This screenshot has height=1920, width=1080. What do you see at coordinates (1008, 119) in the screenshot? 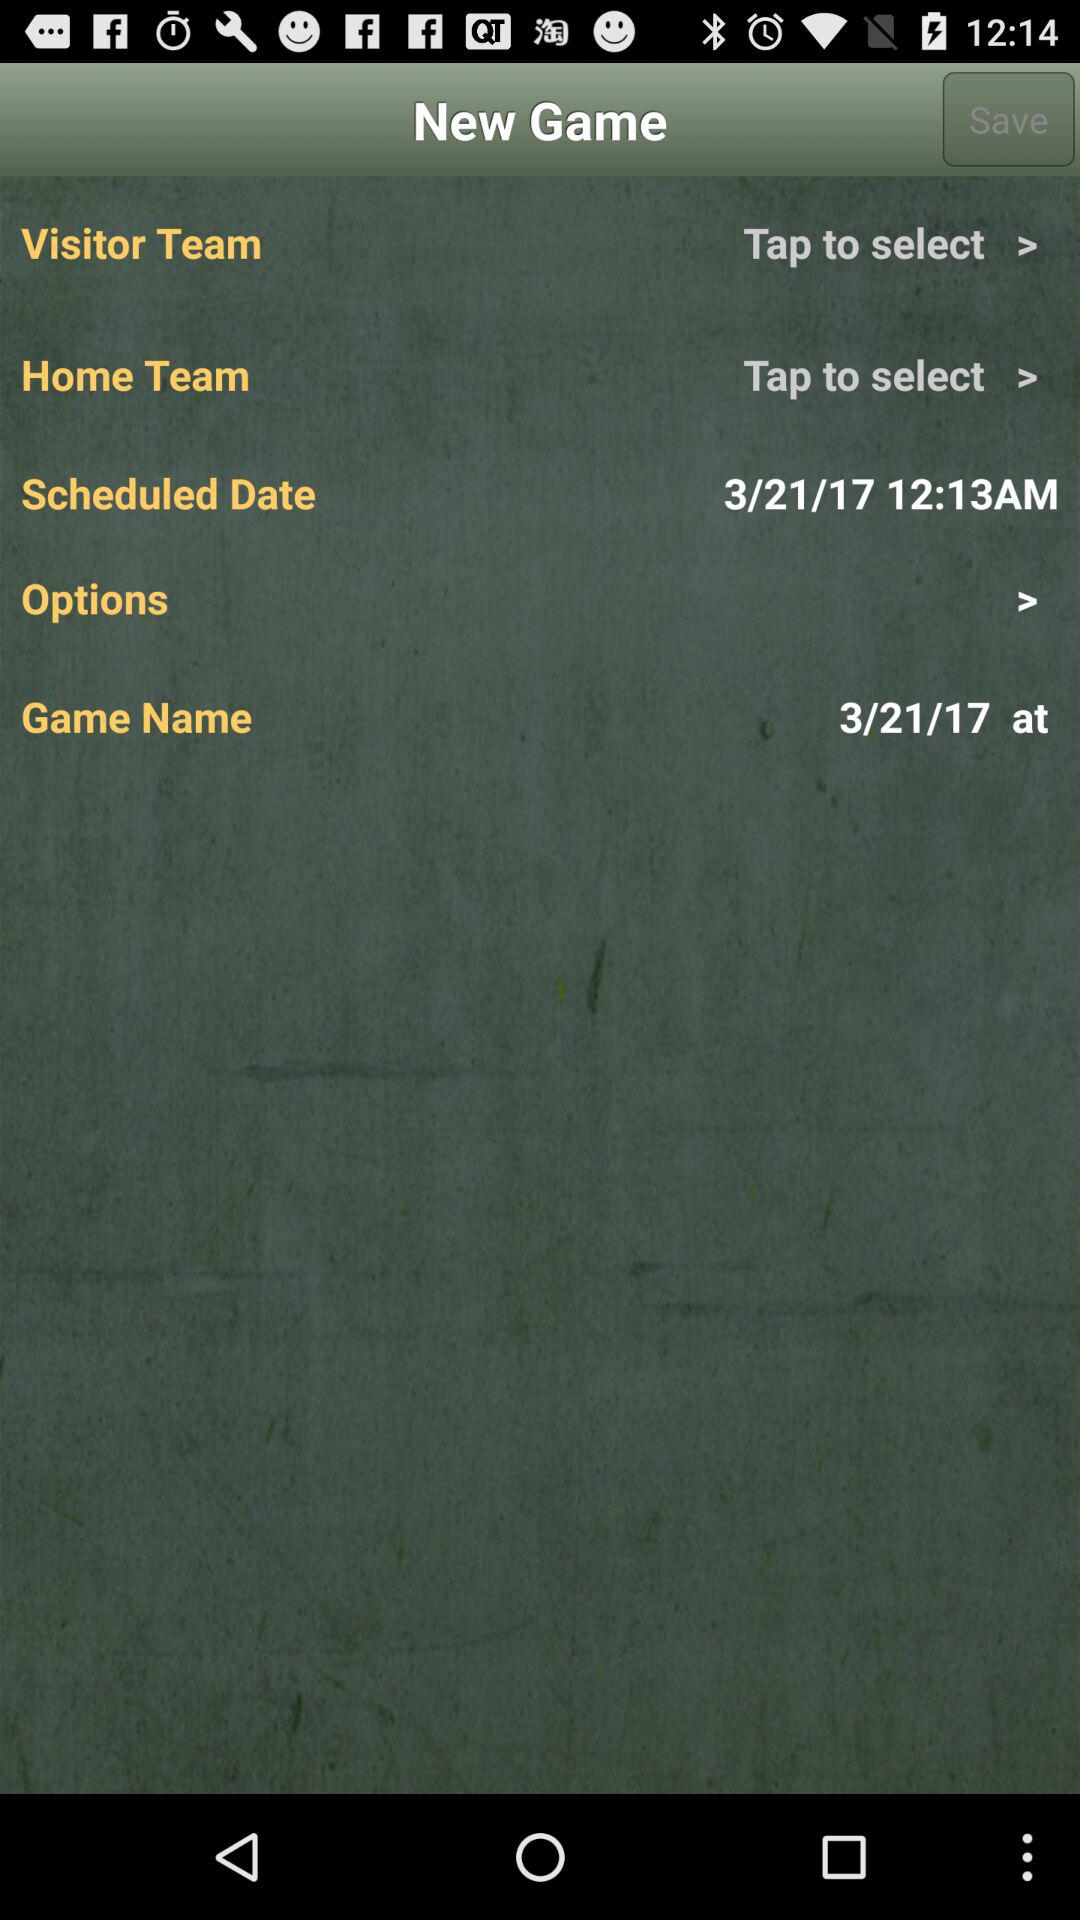
I see `open the save` at bounding box center [1008, 119].